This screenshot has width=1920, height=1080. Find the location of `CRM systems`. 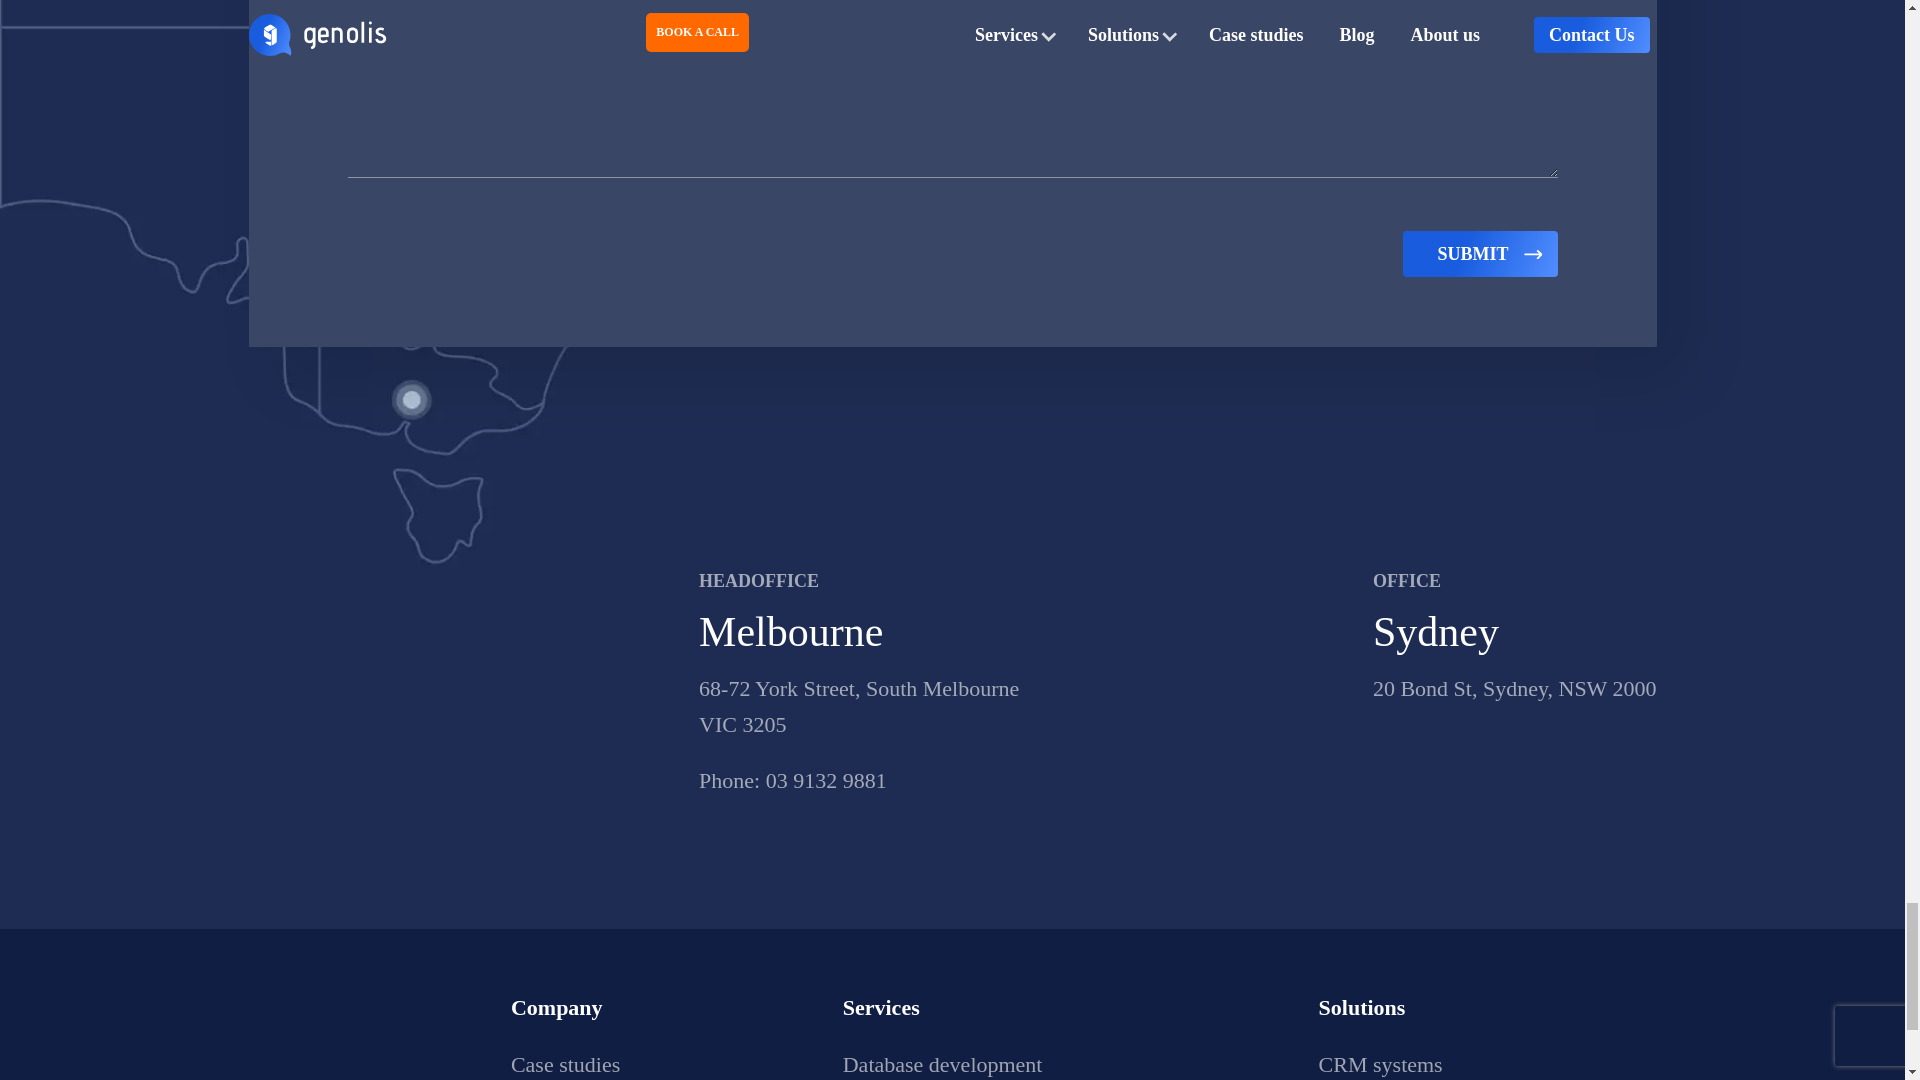

CRM systems is located at coordinates (1381, 1064).